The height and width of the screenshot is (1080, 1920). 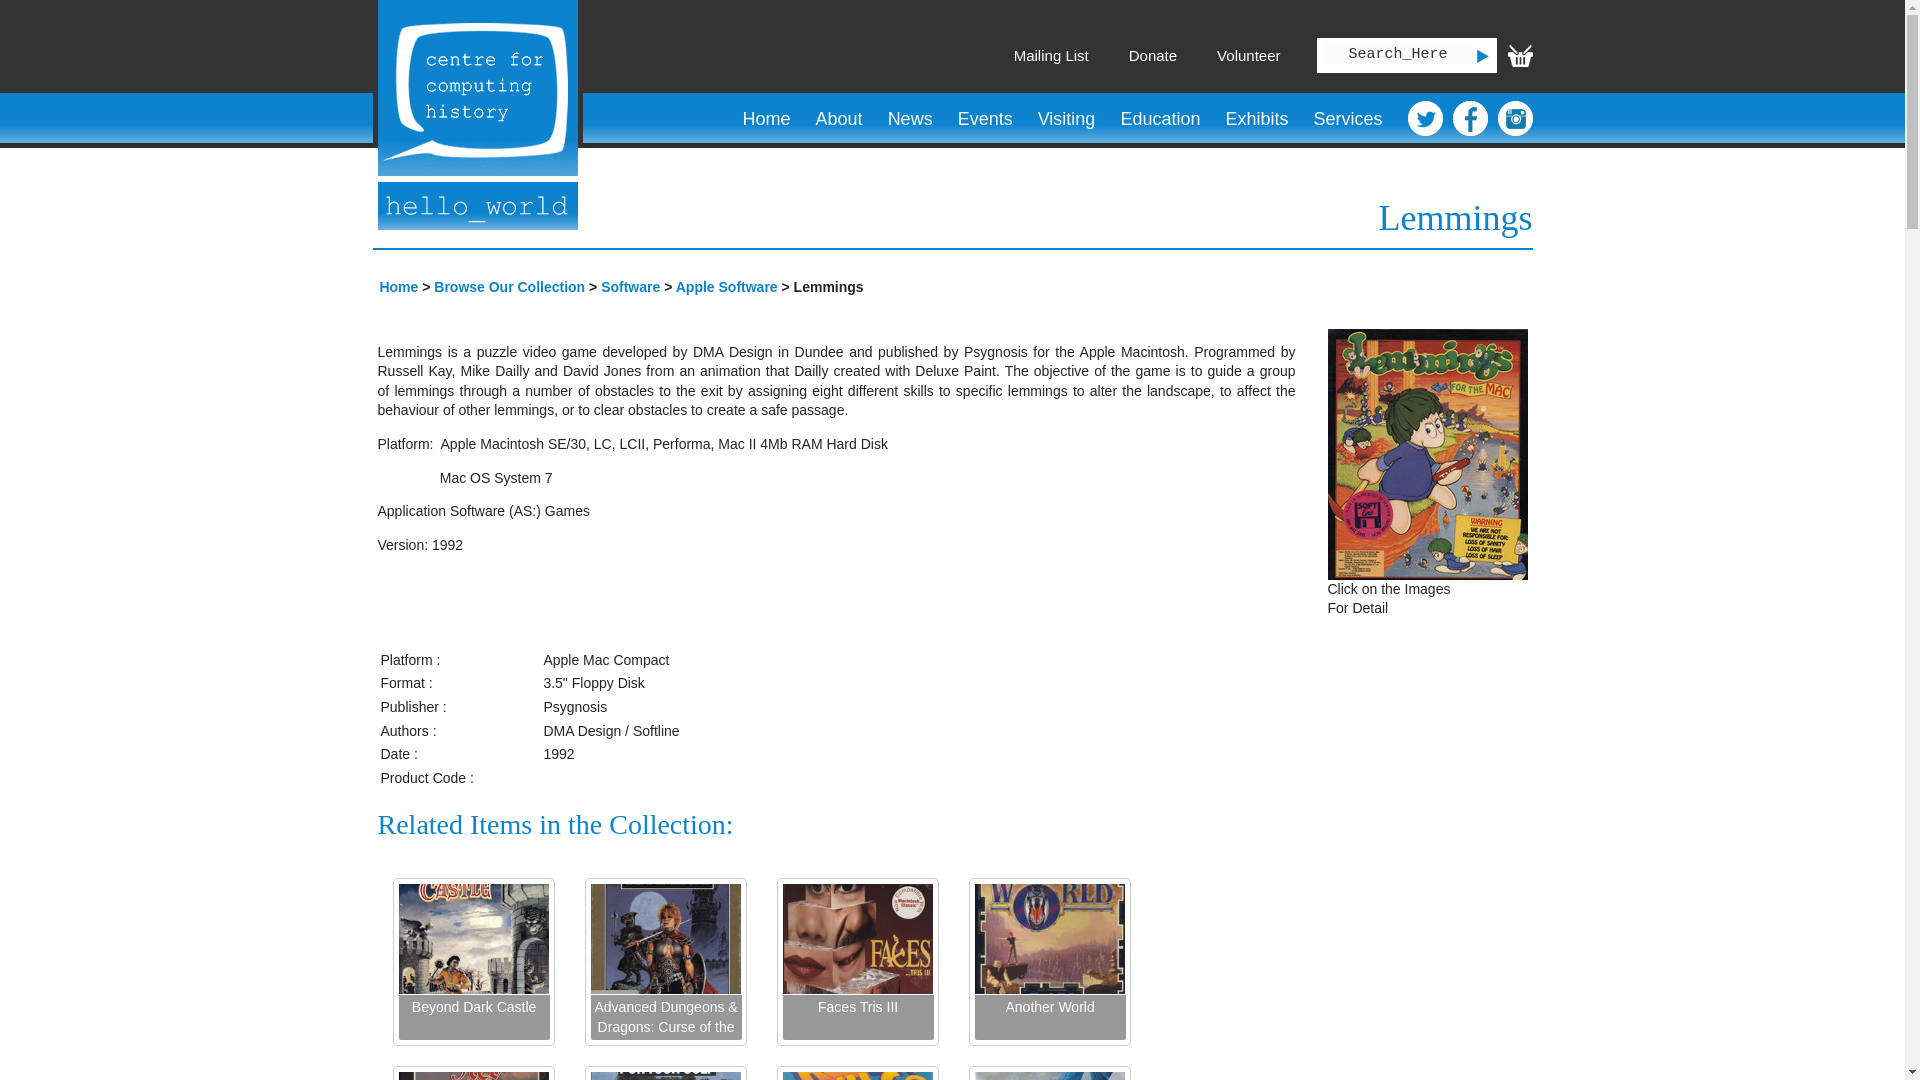 What do you see at coordinates (1152, 55) in the screenshot?
I see `Donate` at bounding box center [1152, 55].